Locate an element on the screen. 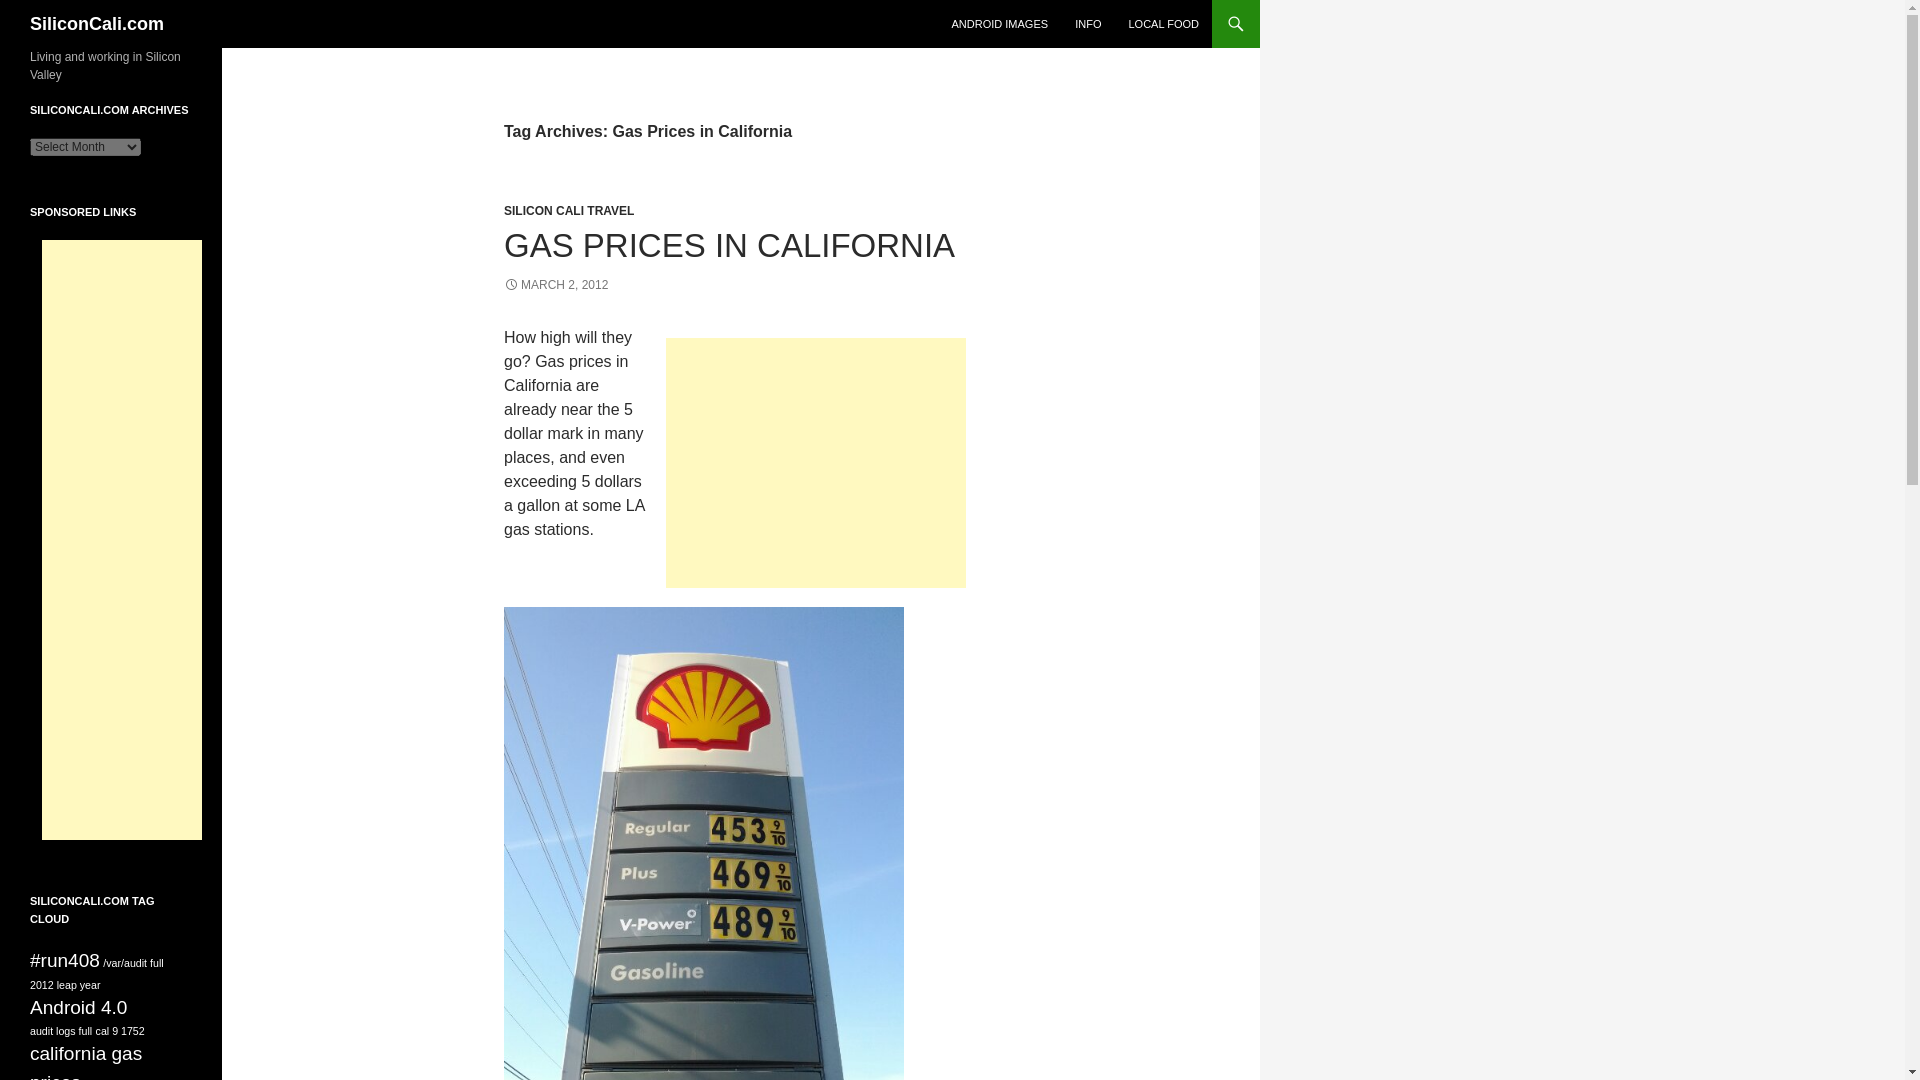  LOCAL FOOD is located at coordinates (1163, 24).